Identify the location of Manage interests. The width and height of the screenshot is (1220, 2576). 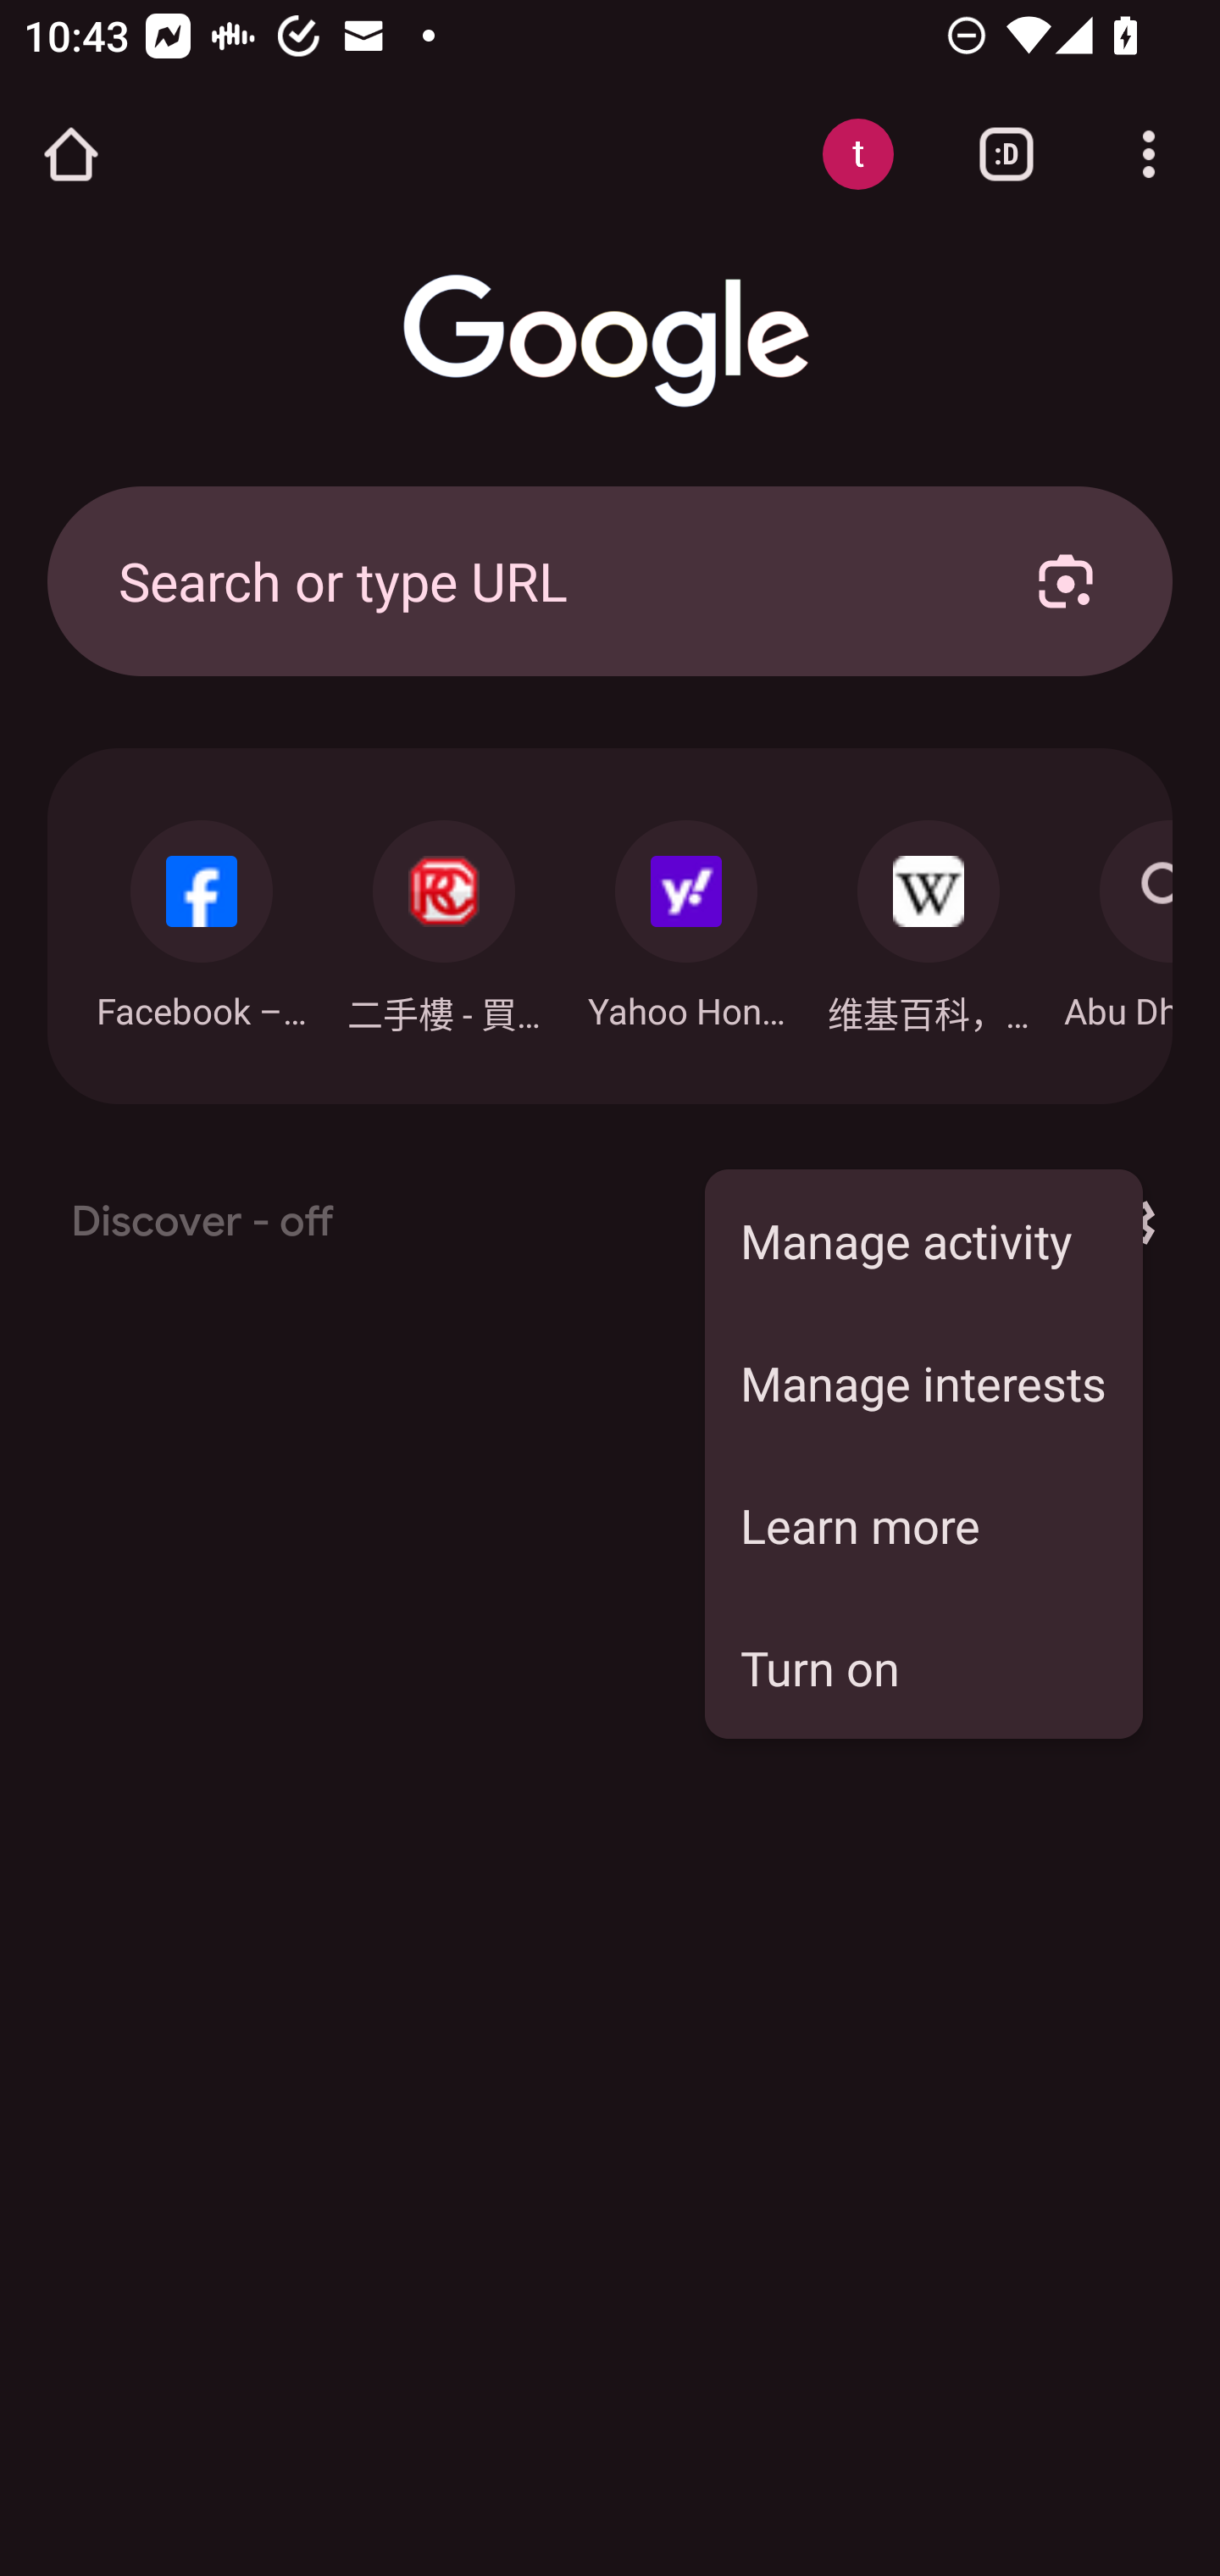
(923, 1381).